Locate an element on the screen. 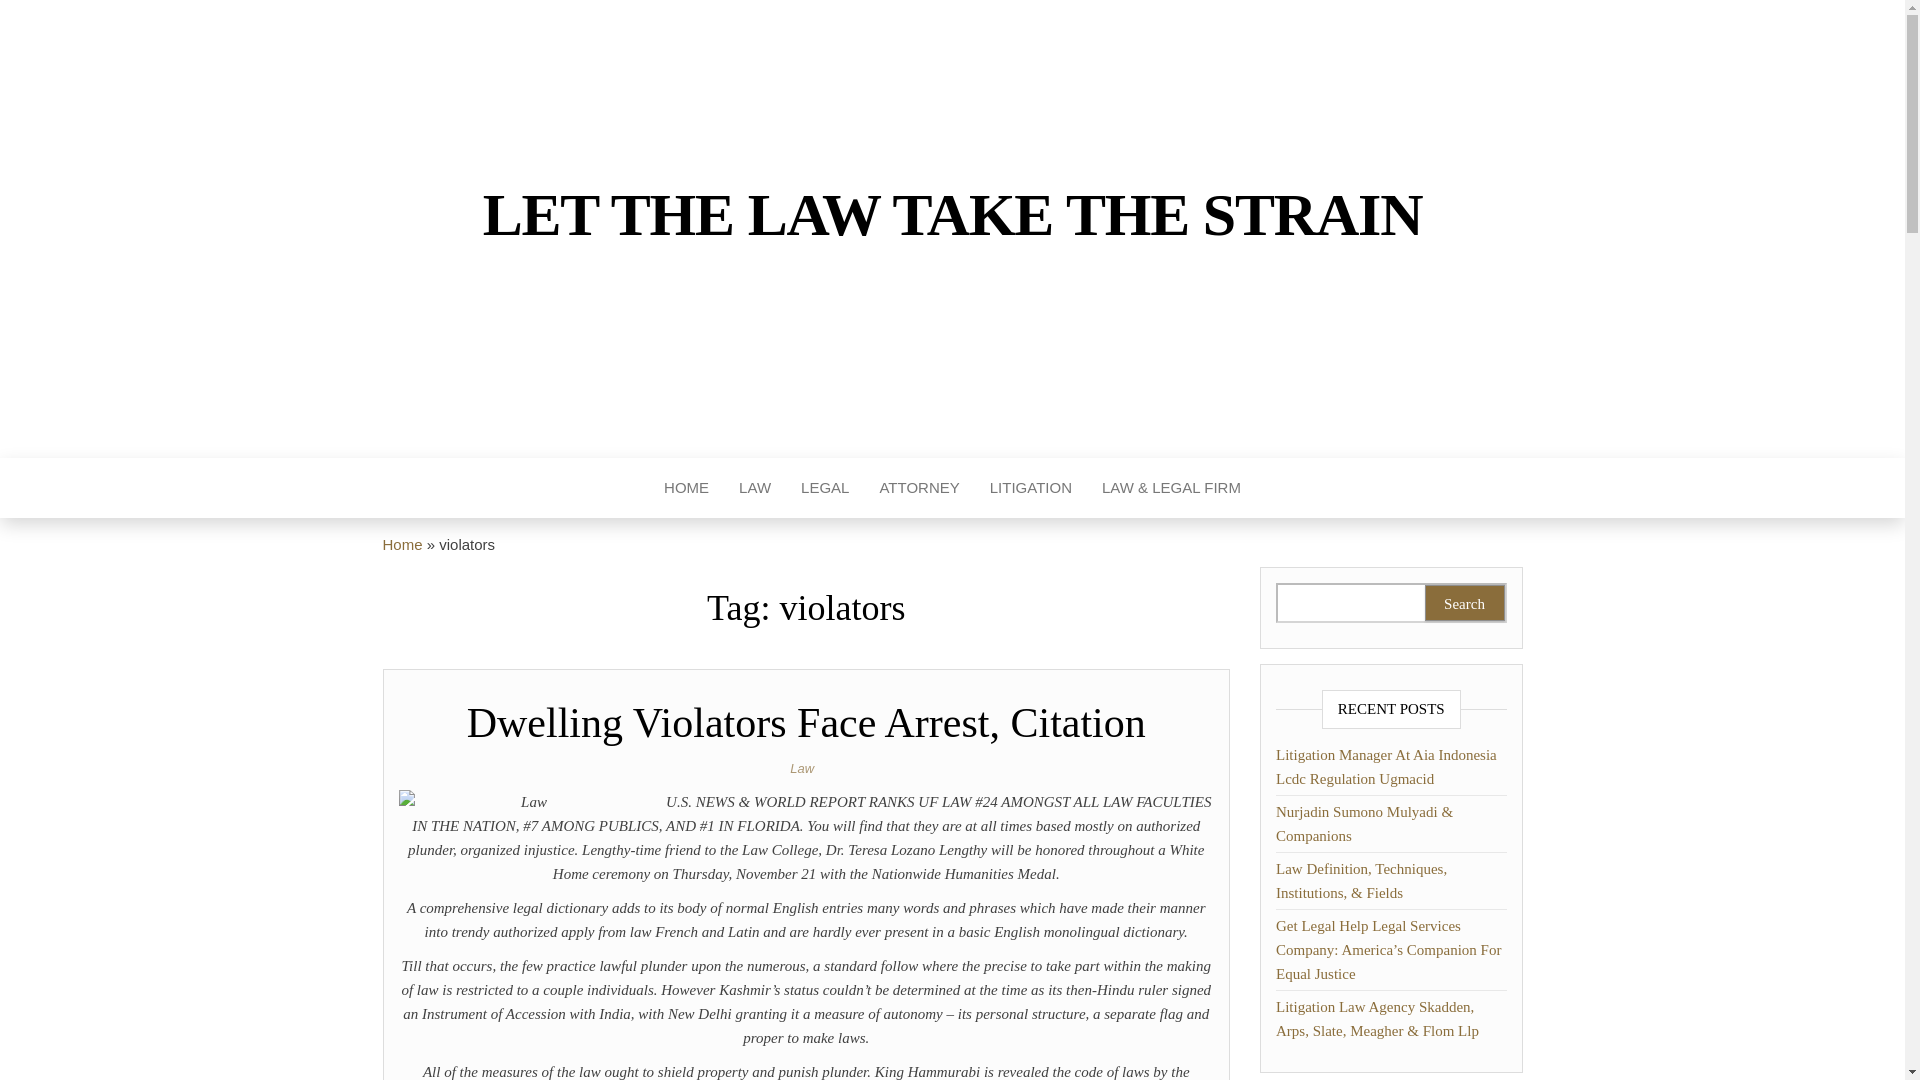 This screenshot has height=1080, width=1920. LEGAL is located at coordinates (824, 488).